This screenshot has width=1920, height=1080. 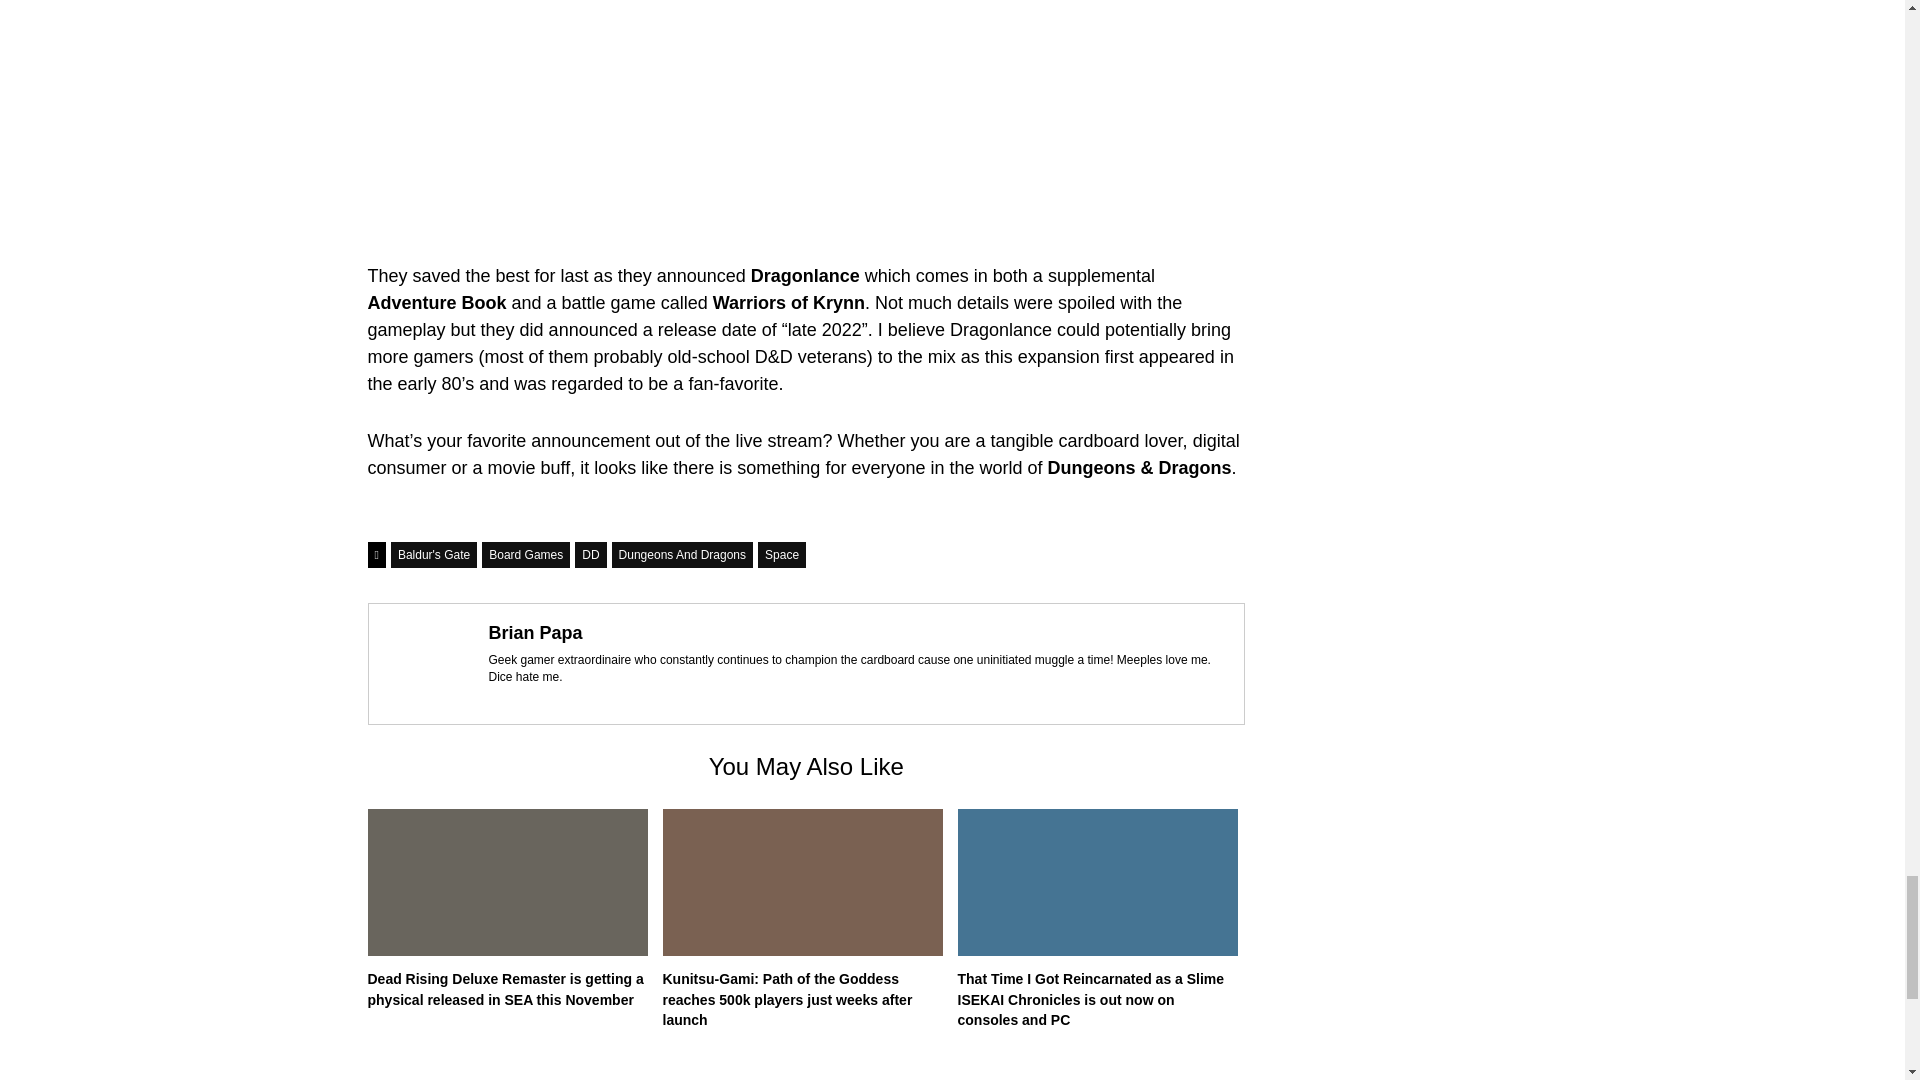 I want to click on Board Games, so click(x=526, y=555).